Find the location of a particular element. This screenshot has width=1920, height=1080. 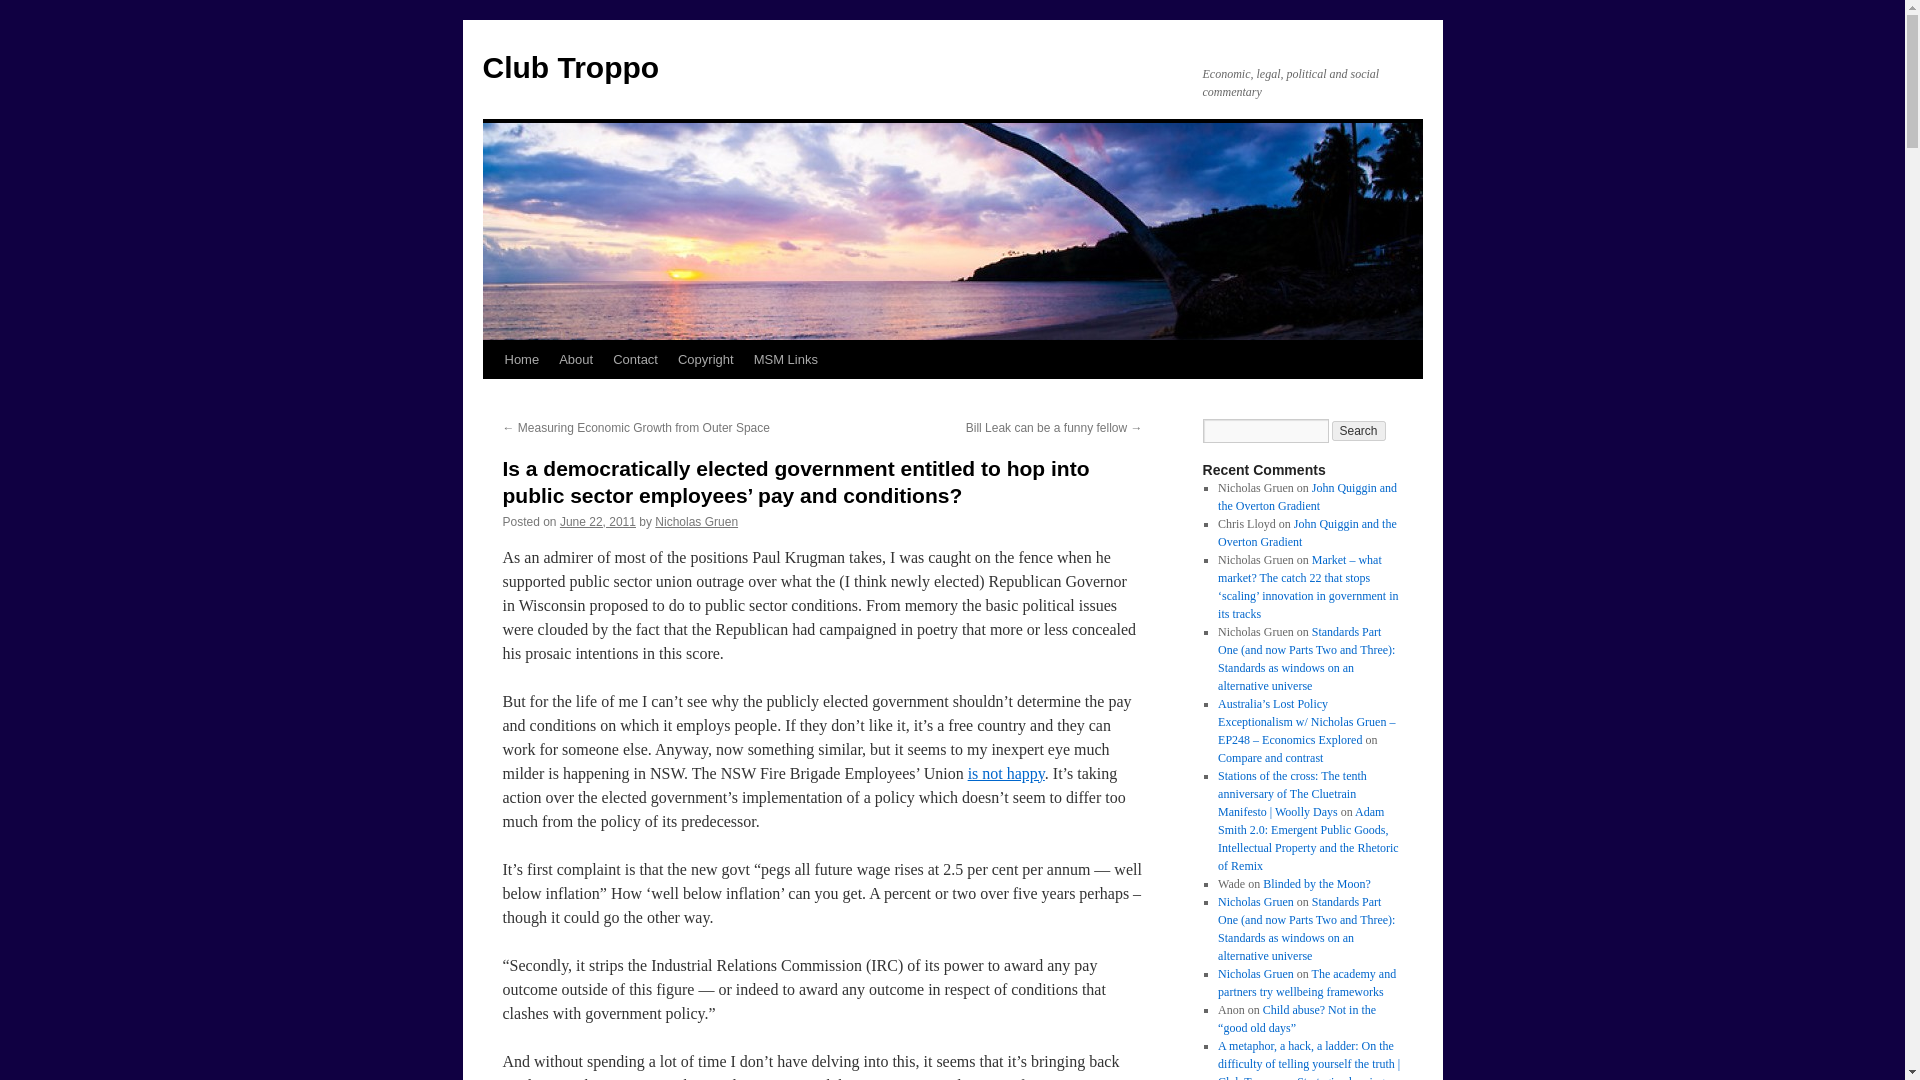

Copyright is located at coordinates (706, 360).